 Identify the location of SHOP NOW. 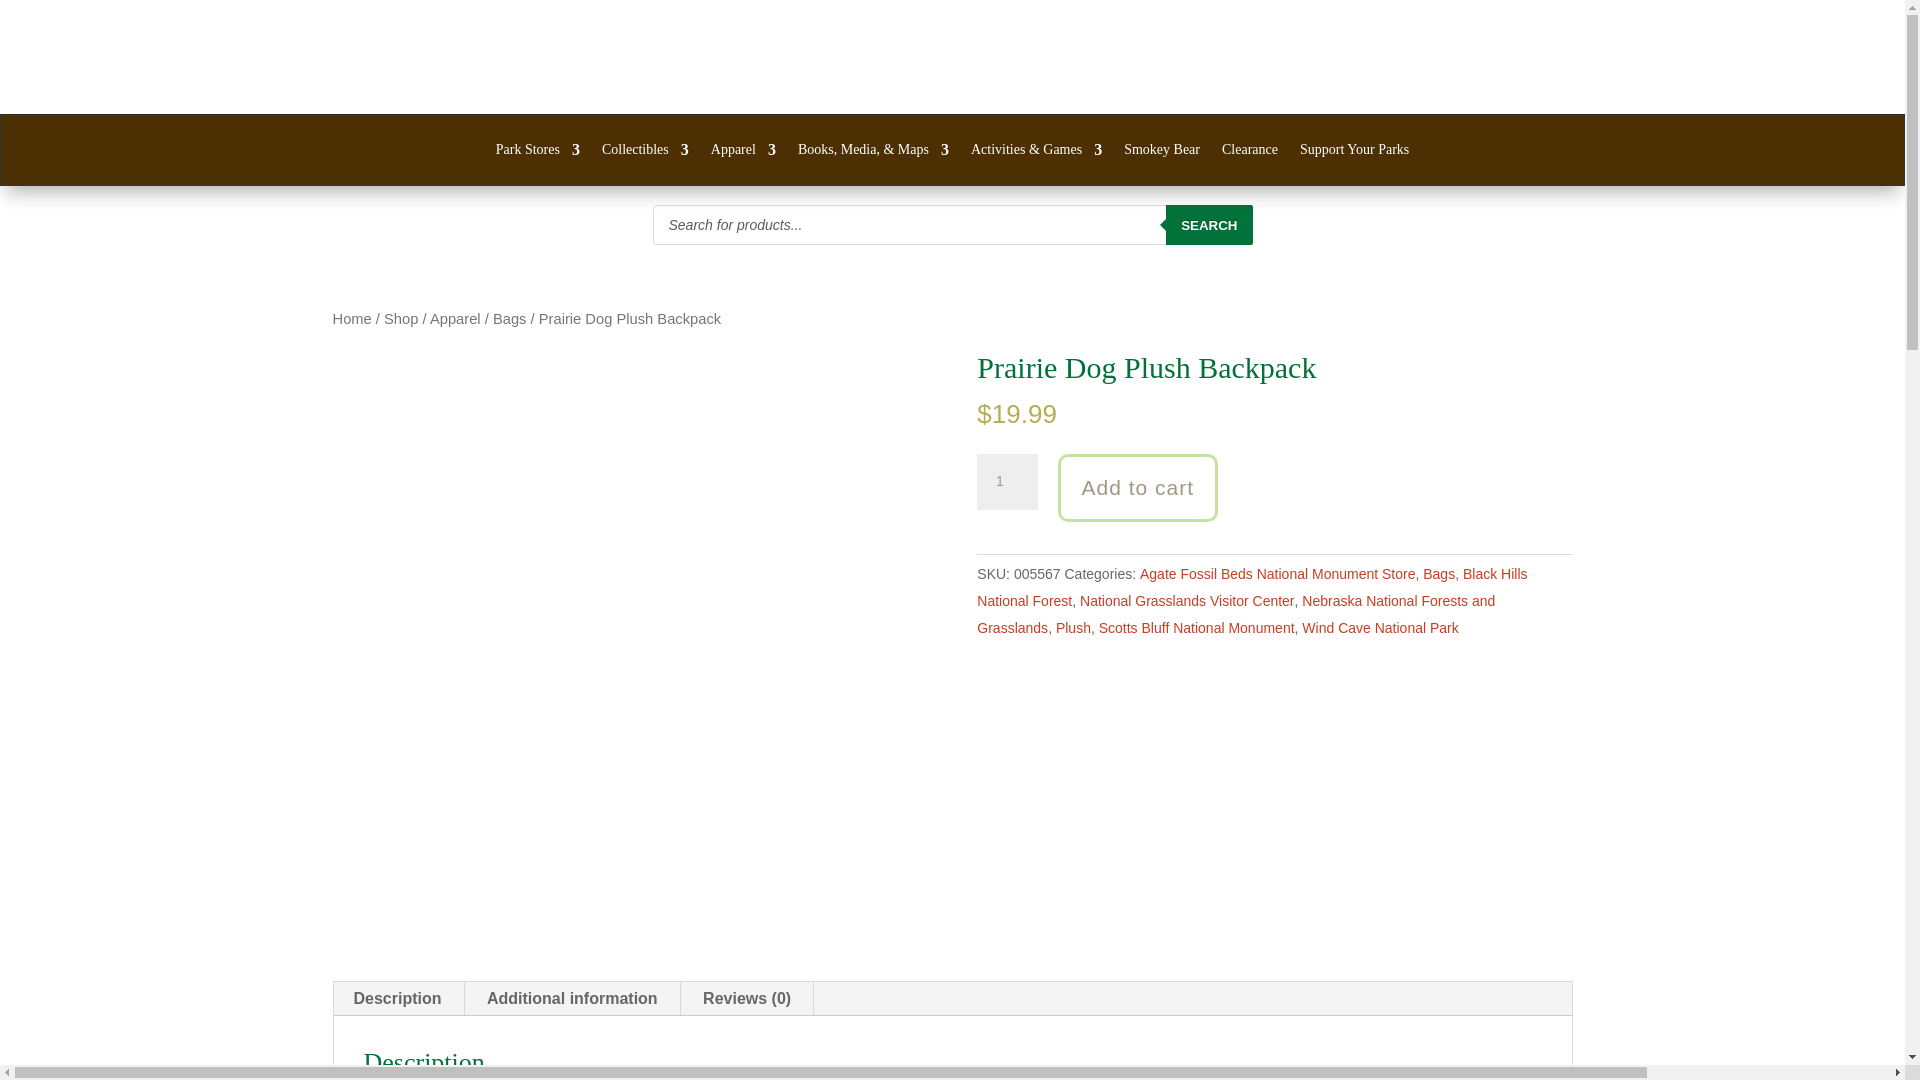
(1759, 82).